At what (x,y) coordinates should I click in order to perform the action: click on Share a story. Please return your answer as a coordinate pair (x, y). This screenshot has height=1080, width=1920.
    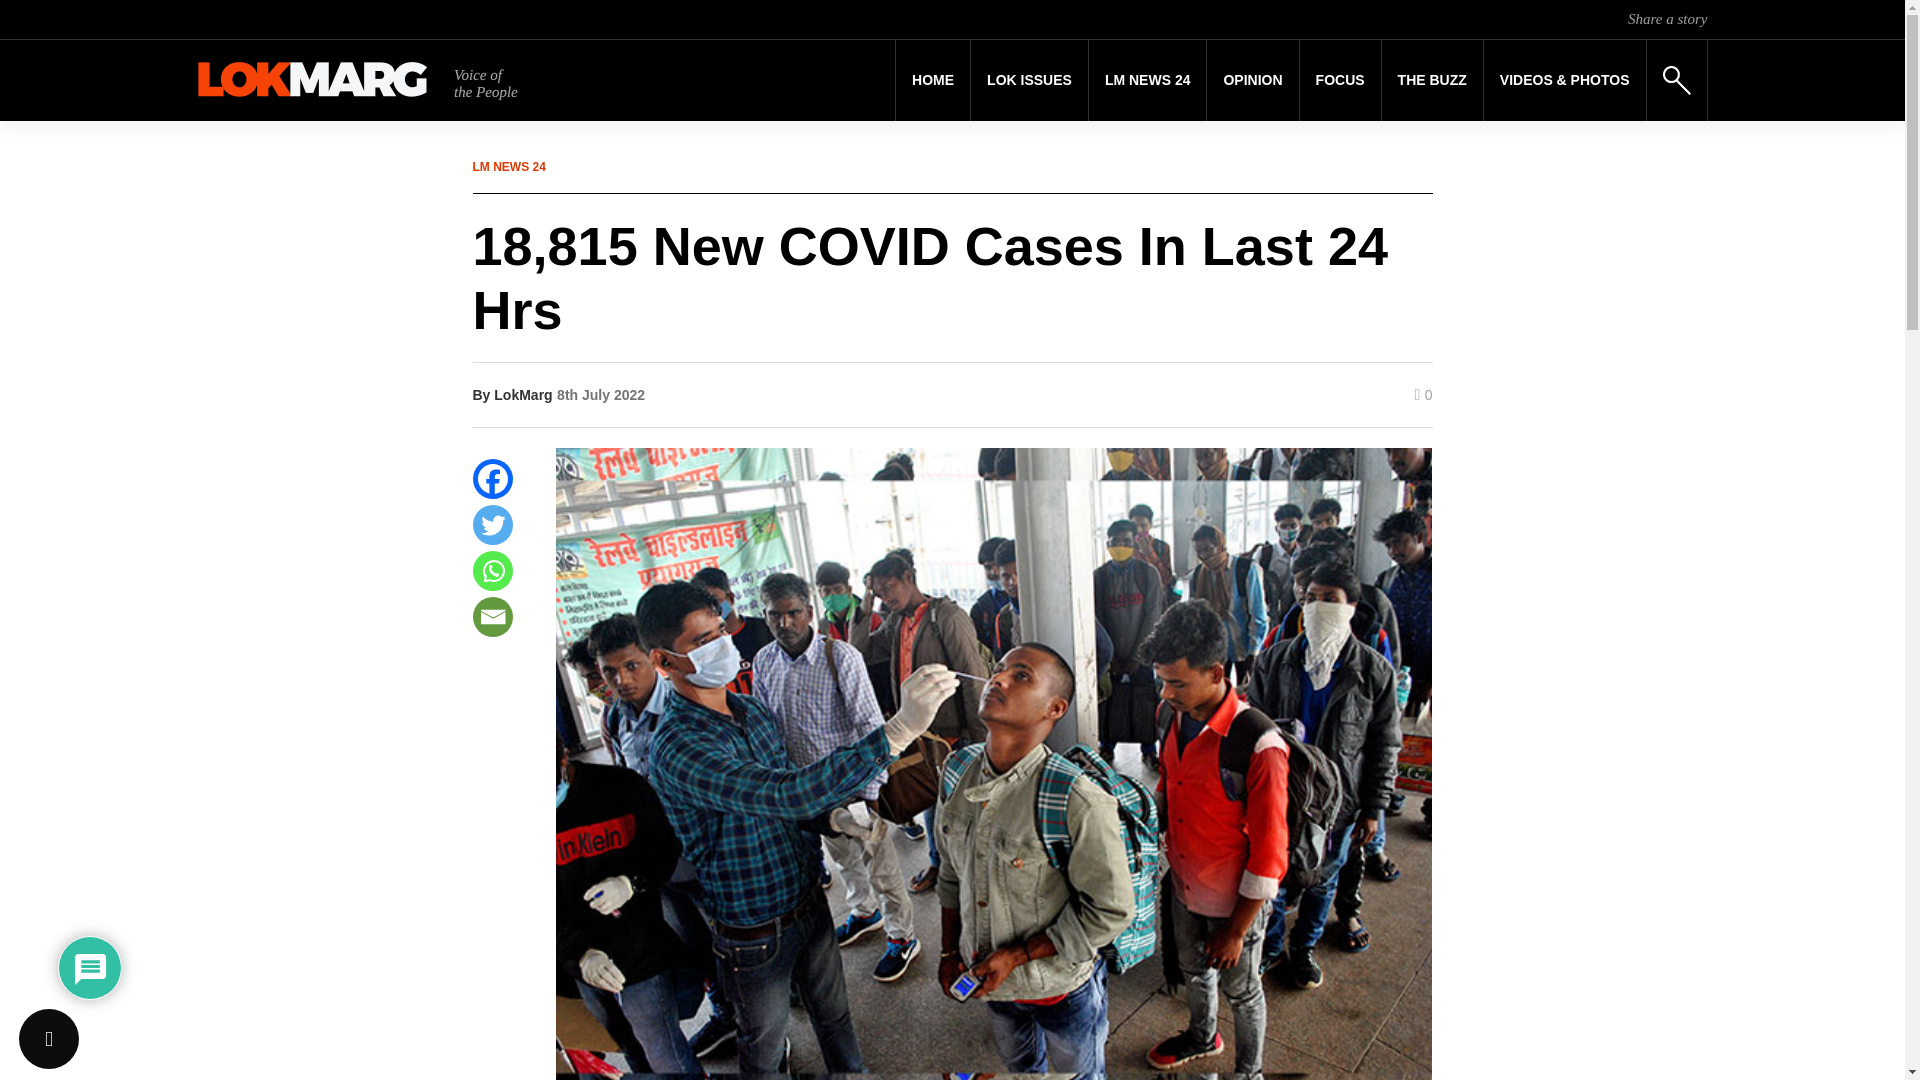
    Looking at the image, I should click on (1667, 18).